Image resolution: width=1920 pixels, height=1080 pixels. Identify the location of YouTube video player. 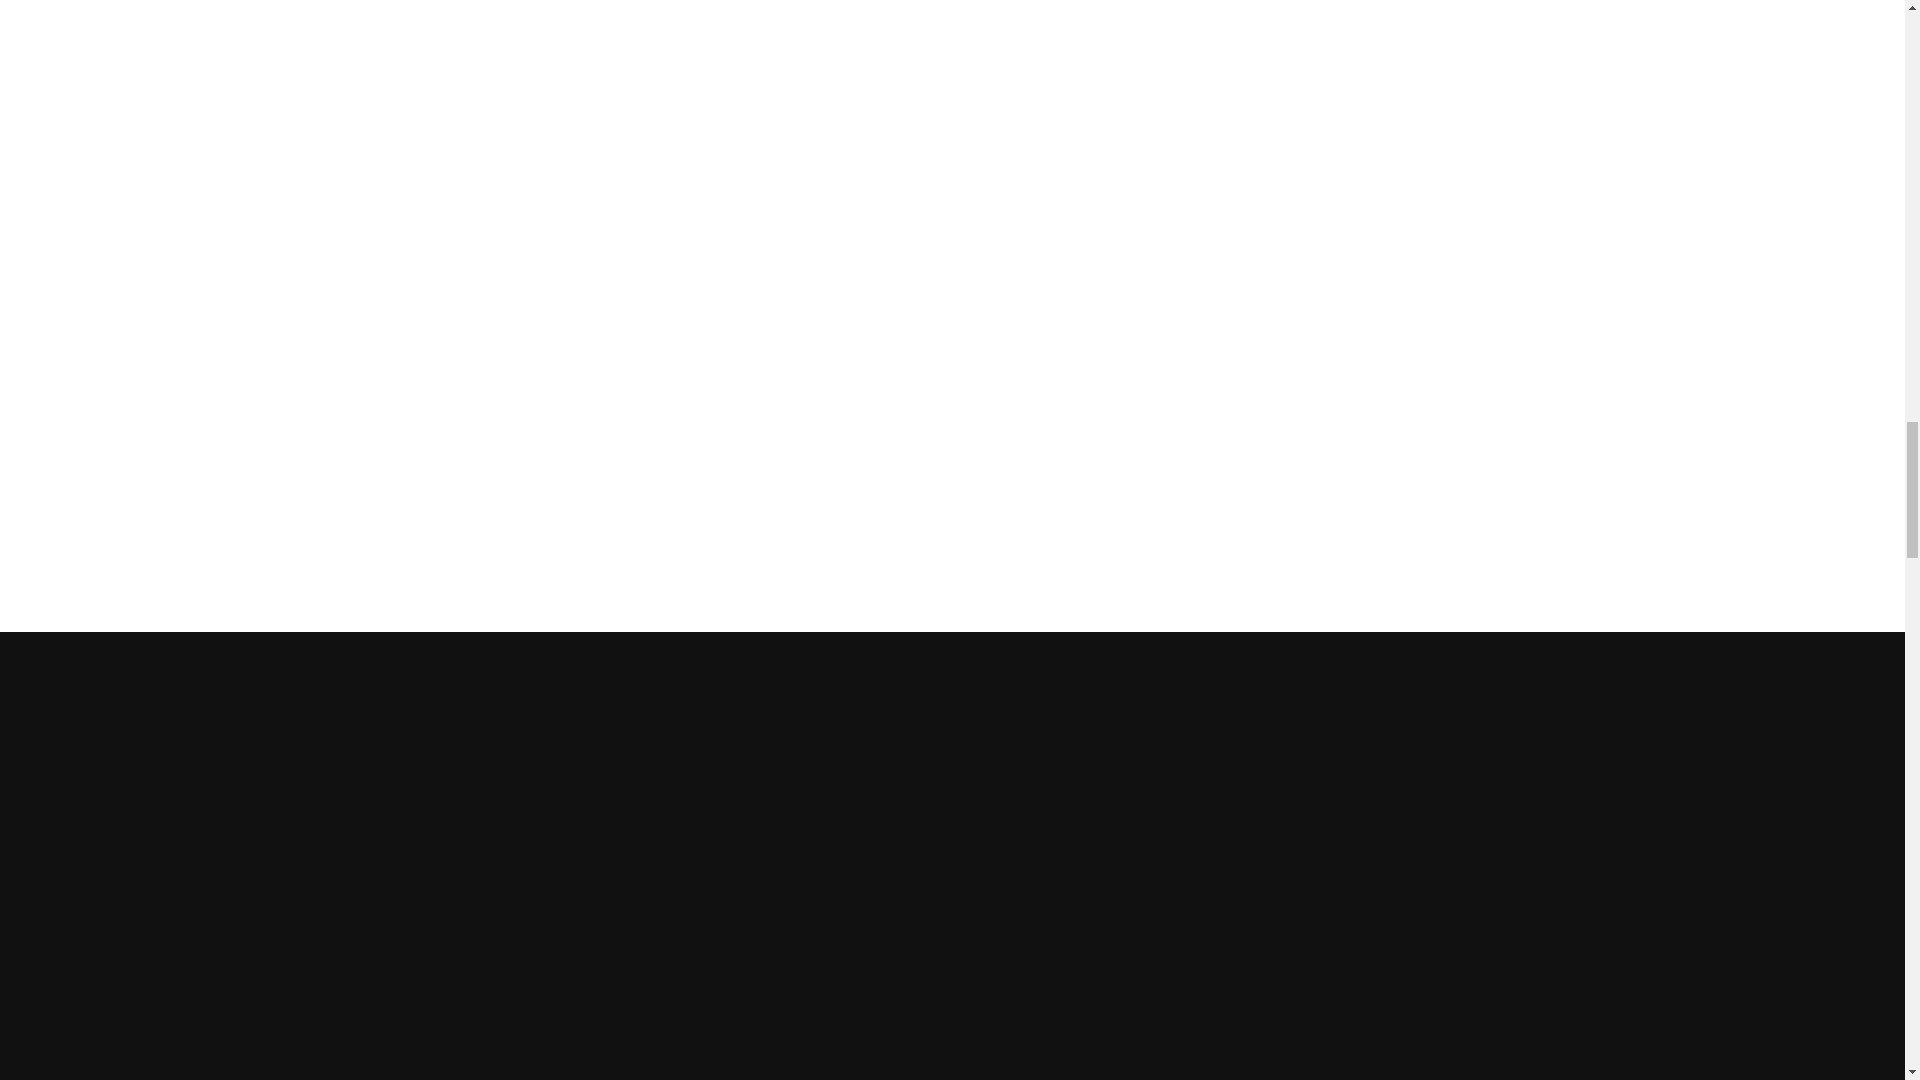
(951, 22).